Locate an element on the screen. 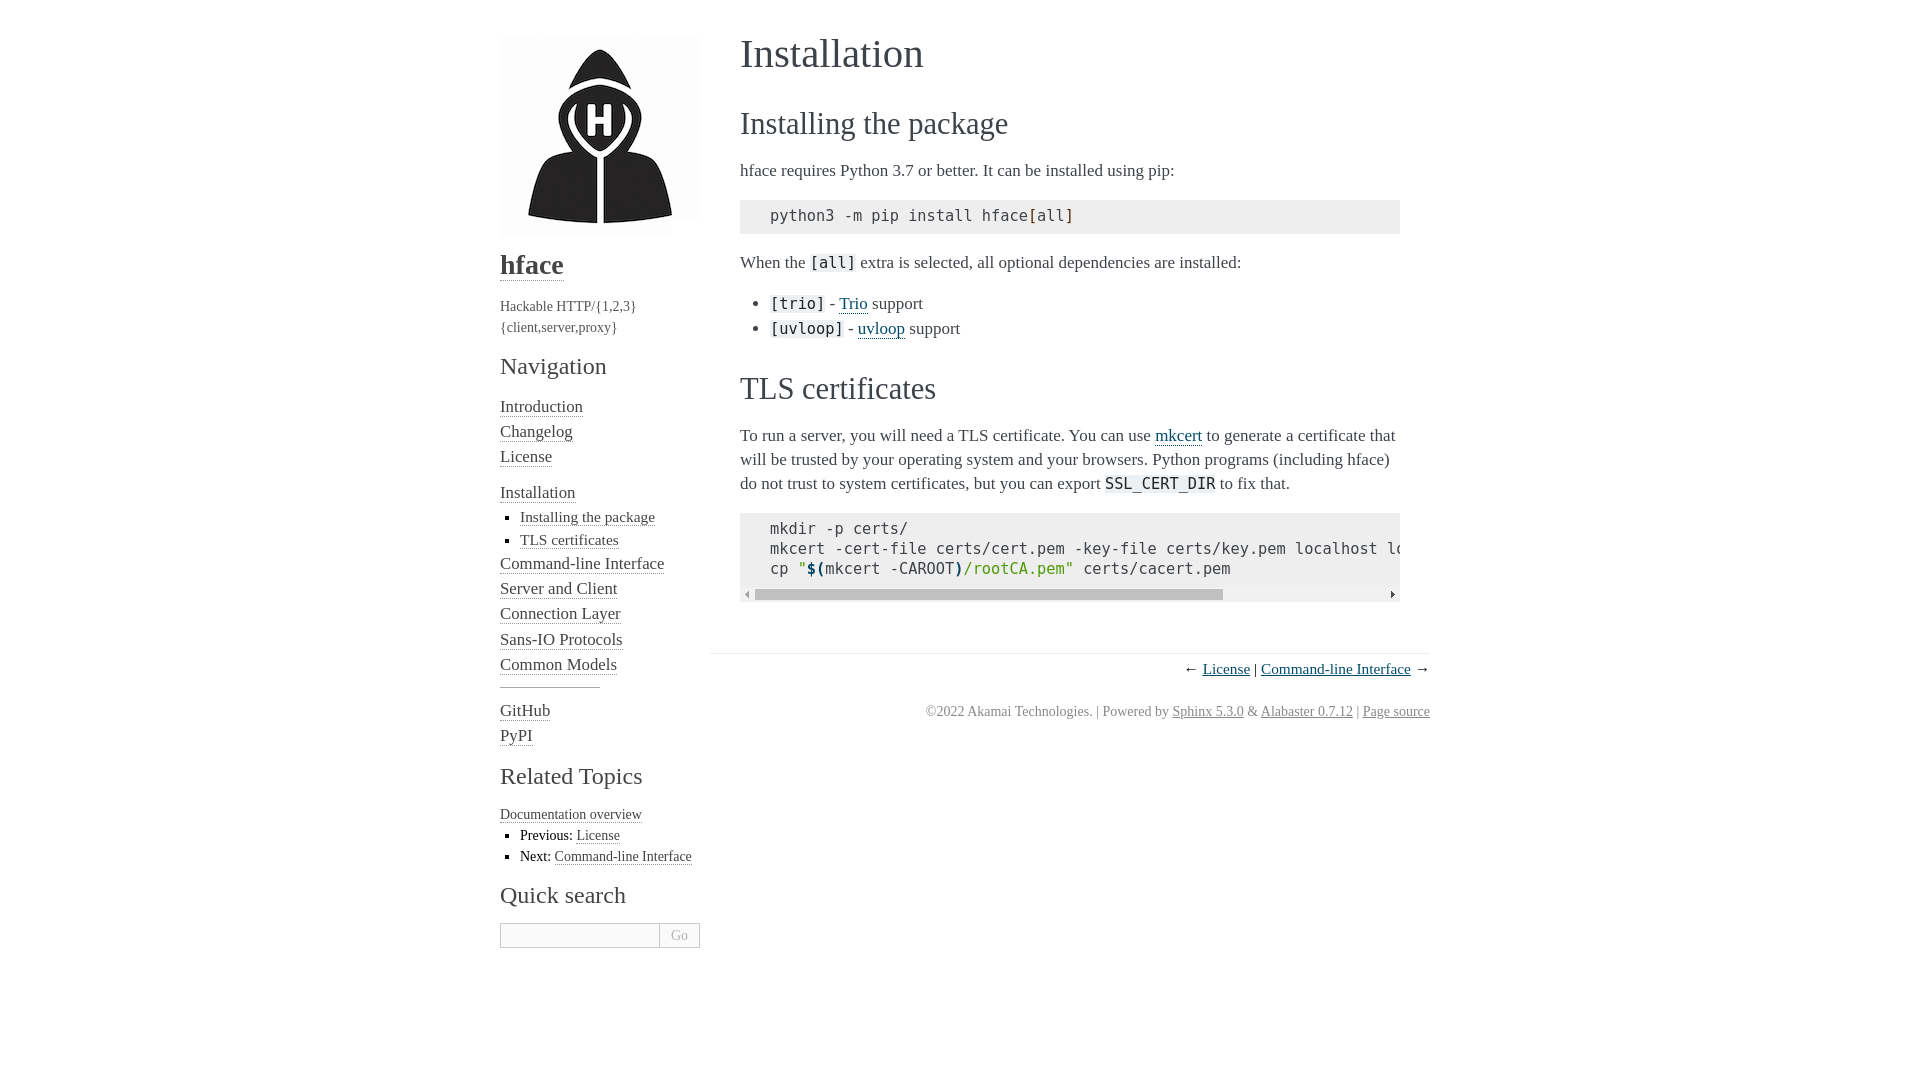 The height and width of the screenshot is (1080, 1920). License is located at coordinates (1227, 668).